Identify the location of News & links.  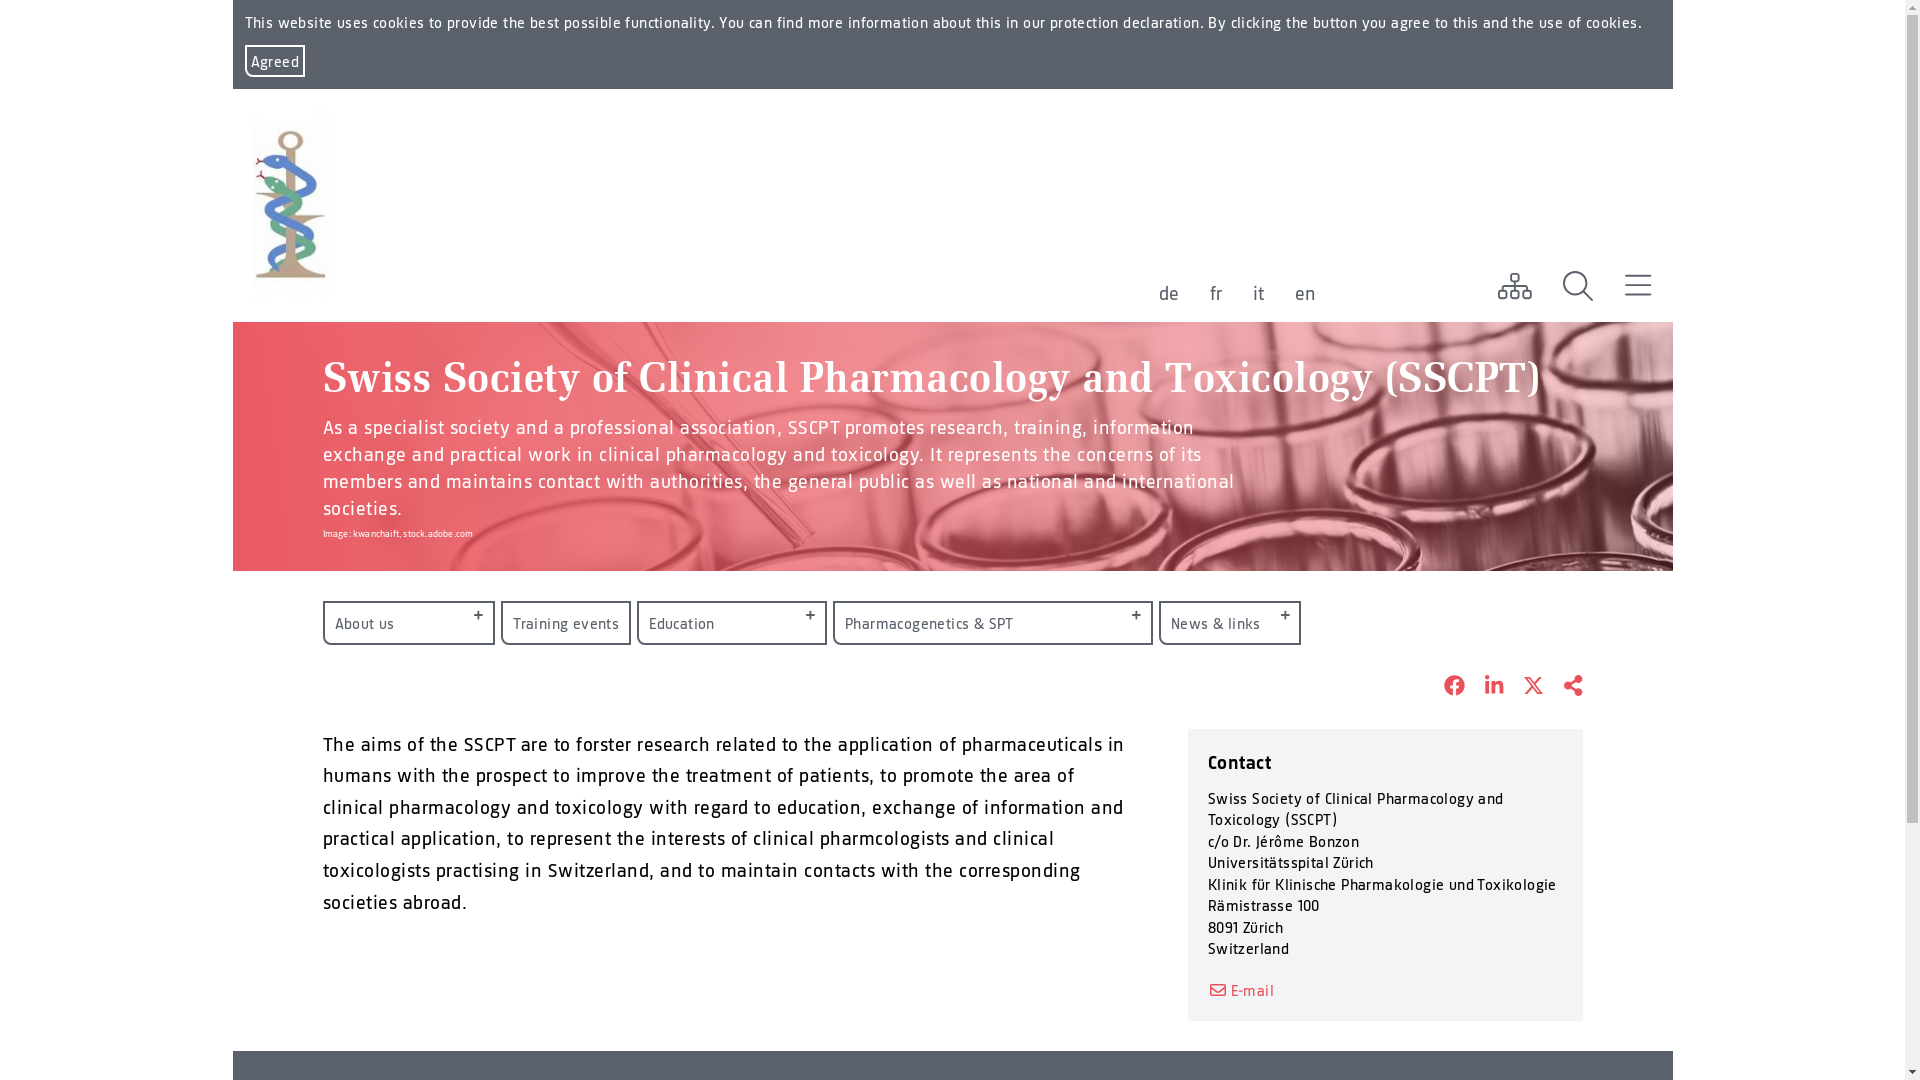
(1230, 623).